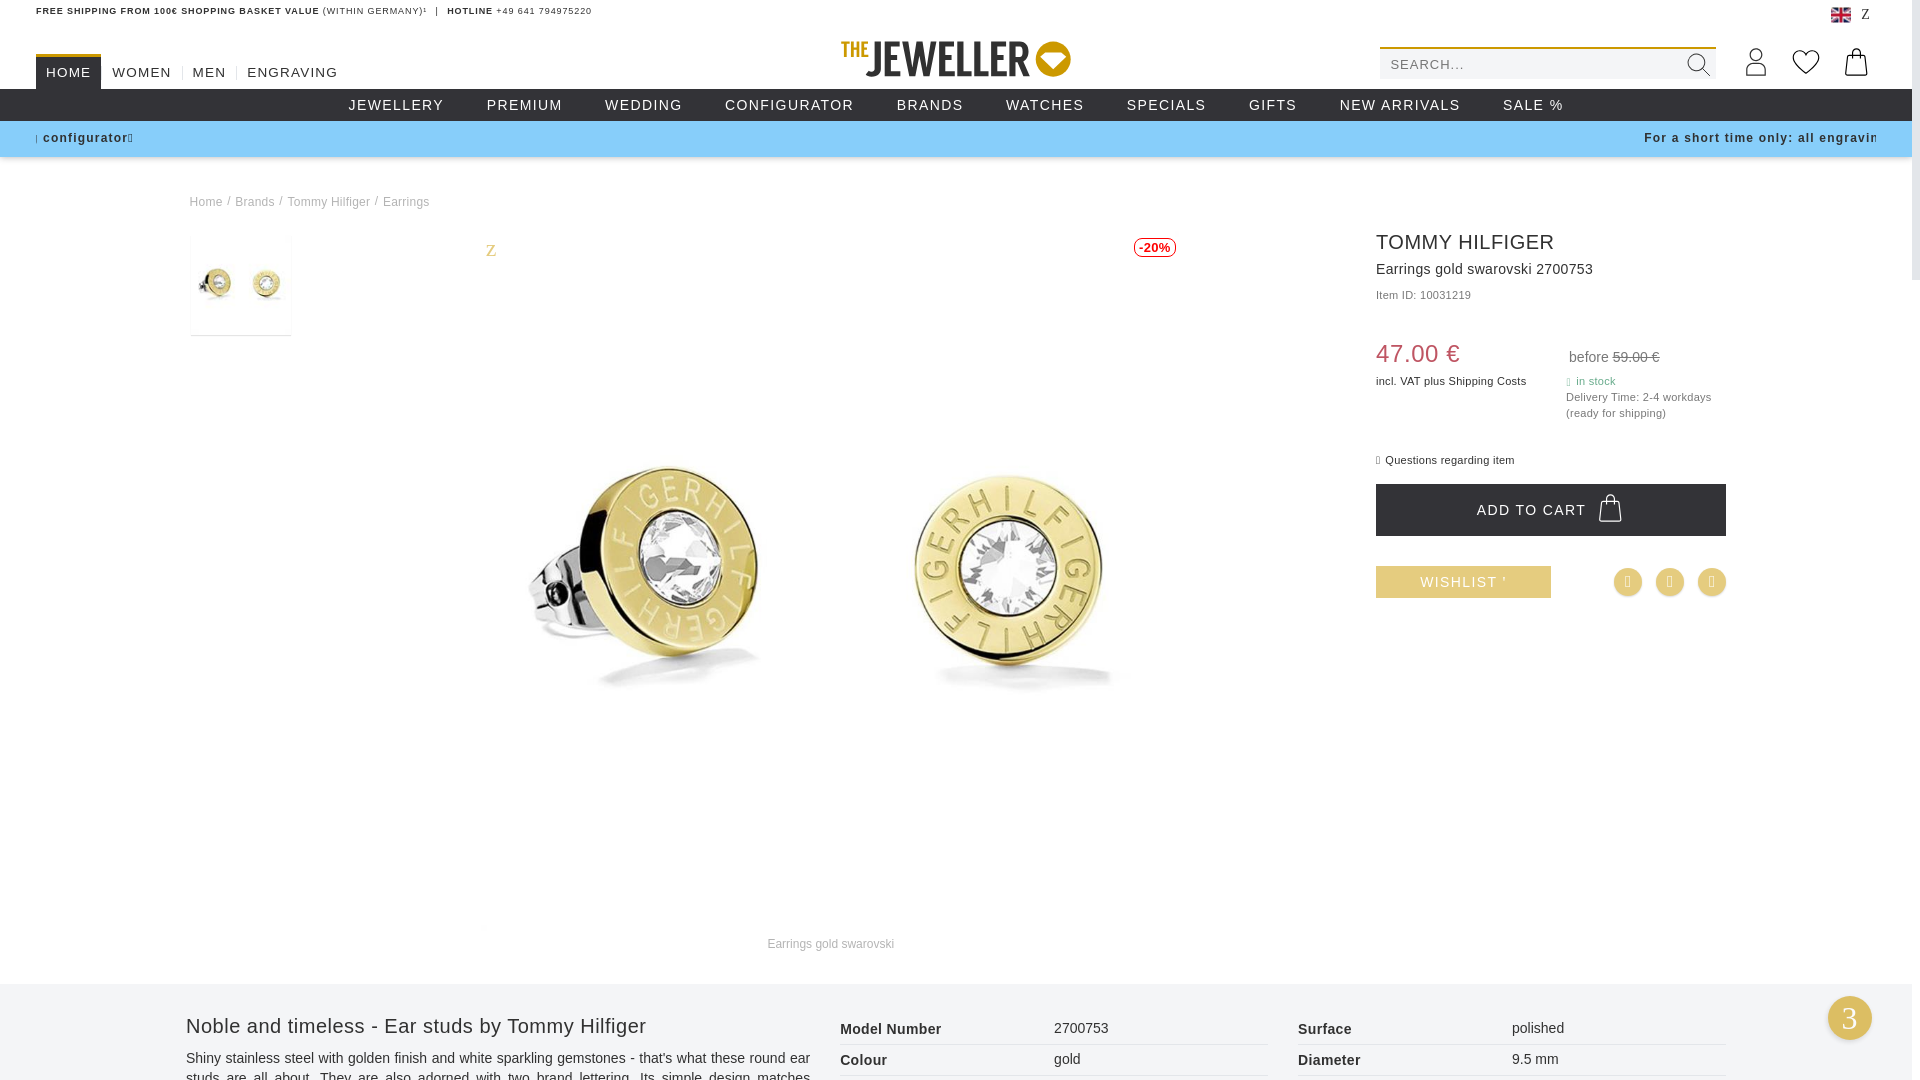  I want to click on Brands, so click(254, 201).